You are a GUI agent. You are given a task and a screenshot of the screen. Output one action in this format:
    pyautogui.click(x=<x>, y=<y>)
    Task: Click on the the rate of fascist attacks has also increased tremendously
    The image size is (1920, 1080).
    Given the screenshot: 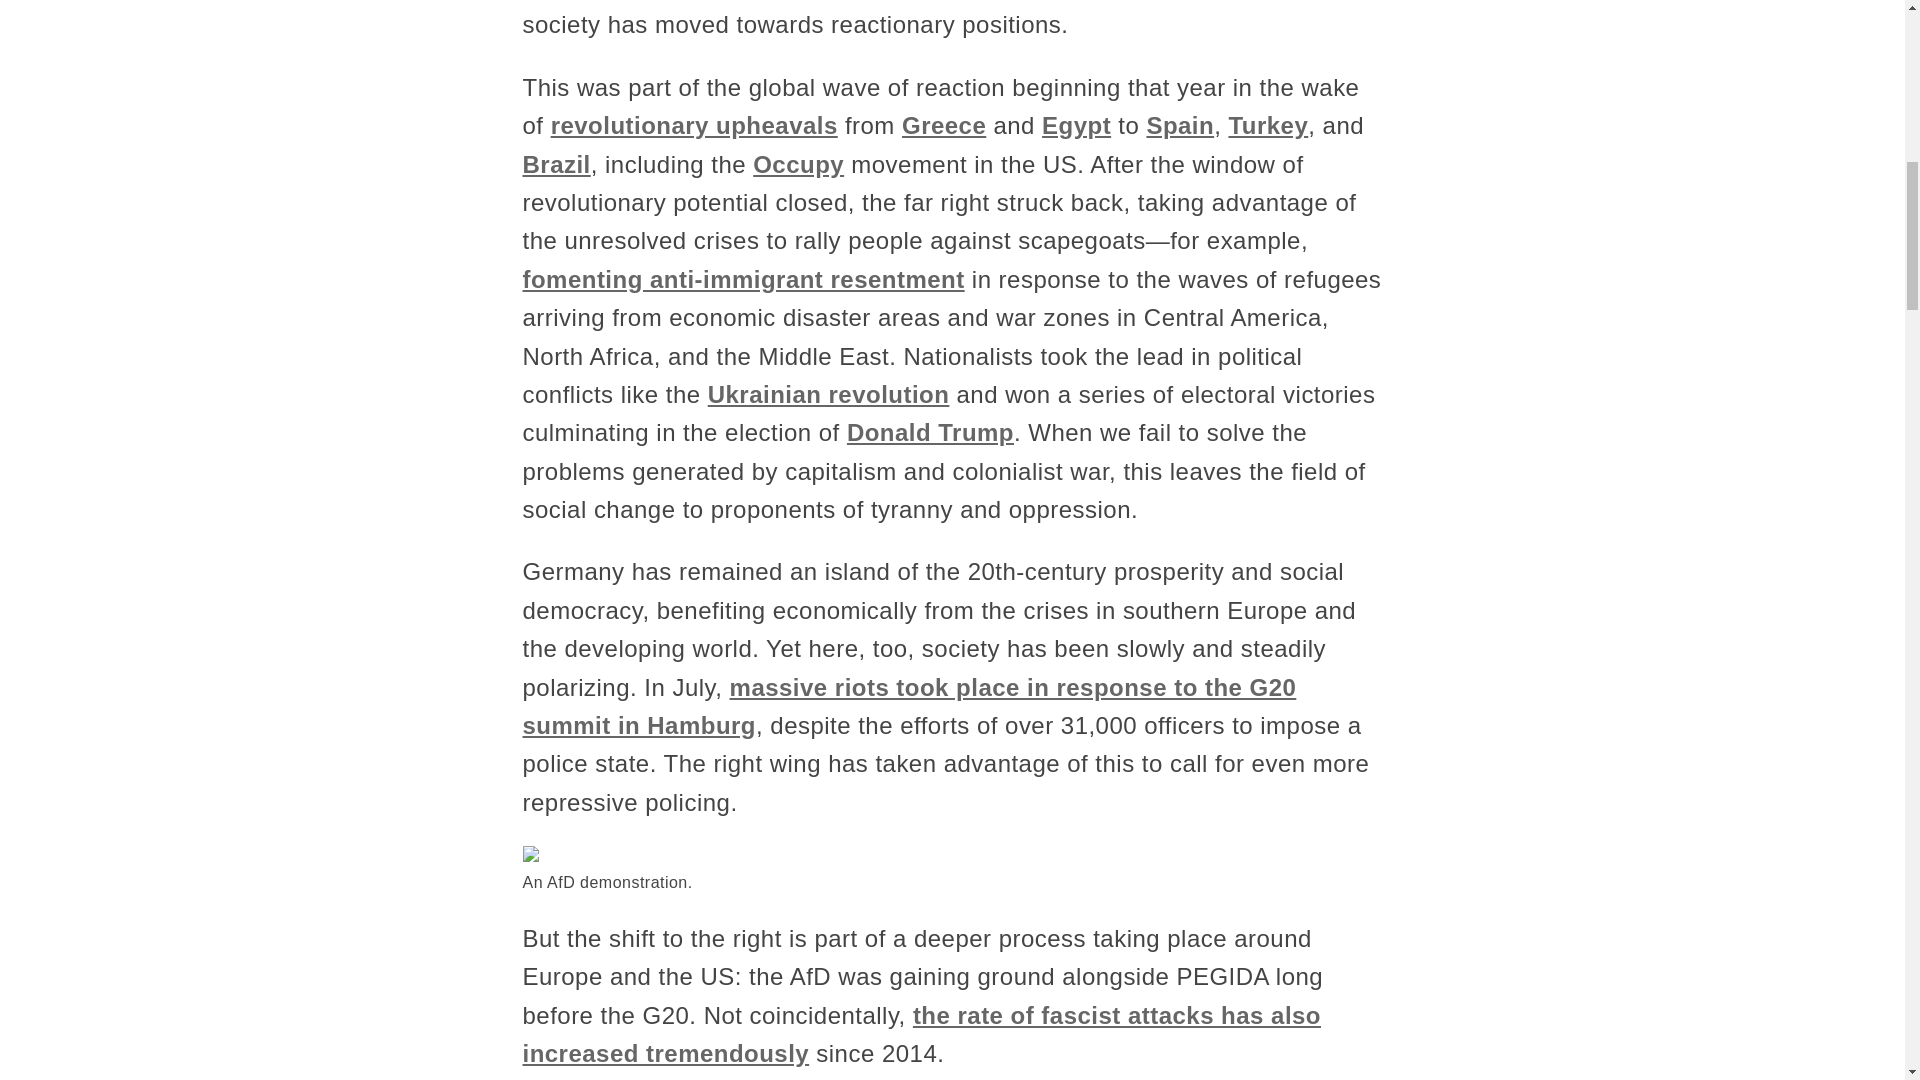 What is the action you would take?
    pyautogui.click(x=921, y=1034)
    